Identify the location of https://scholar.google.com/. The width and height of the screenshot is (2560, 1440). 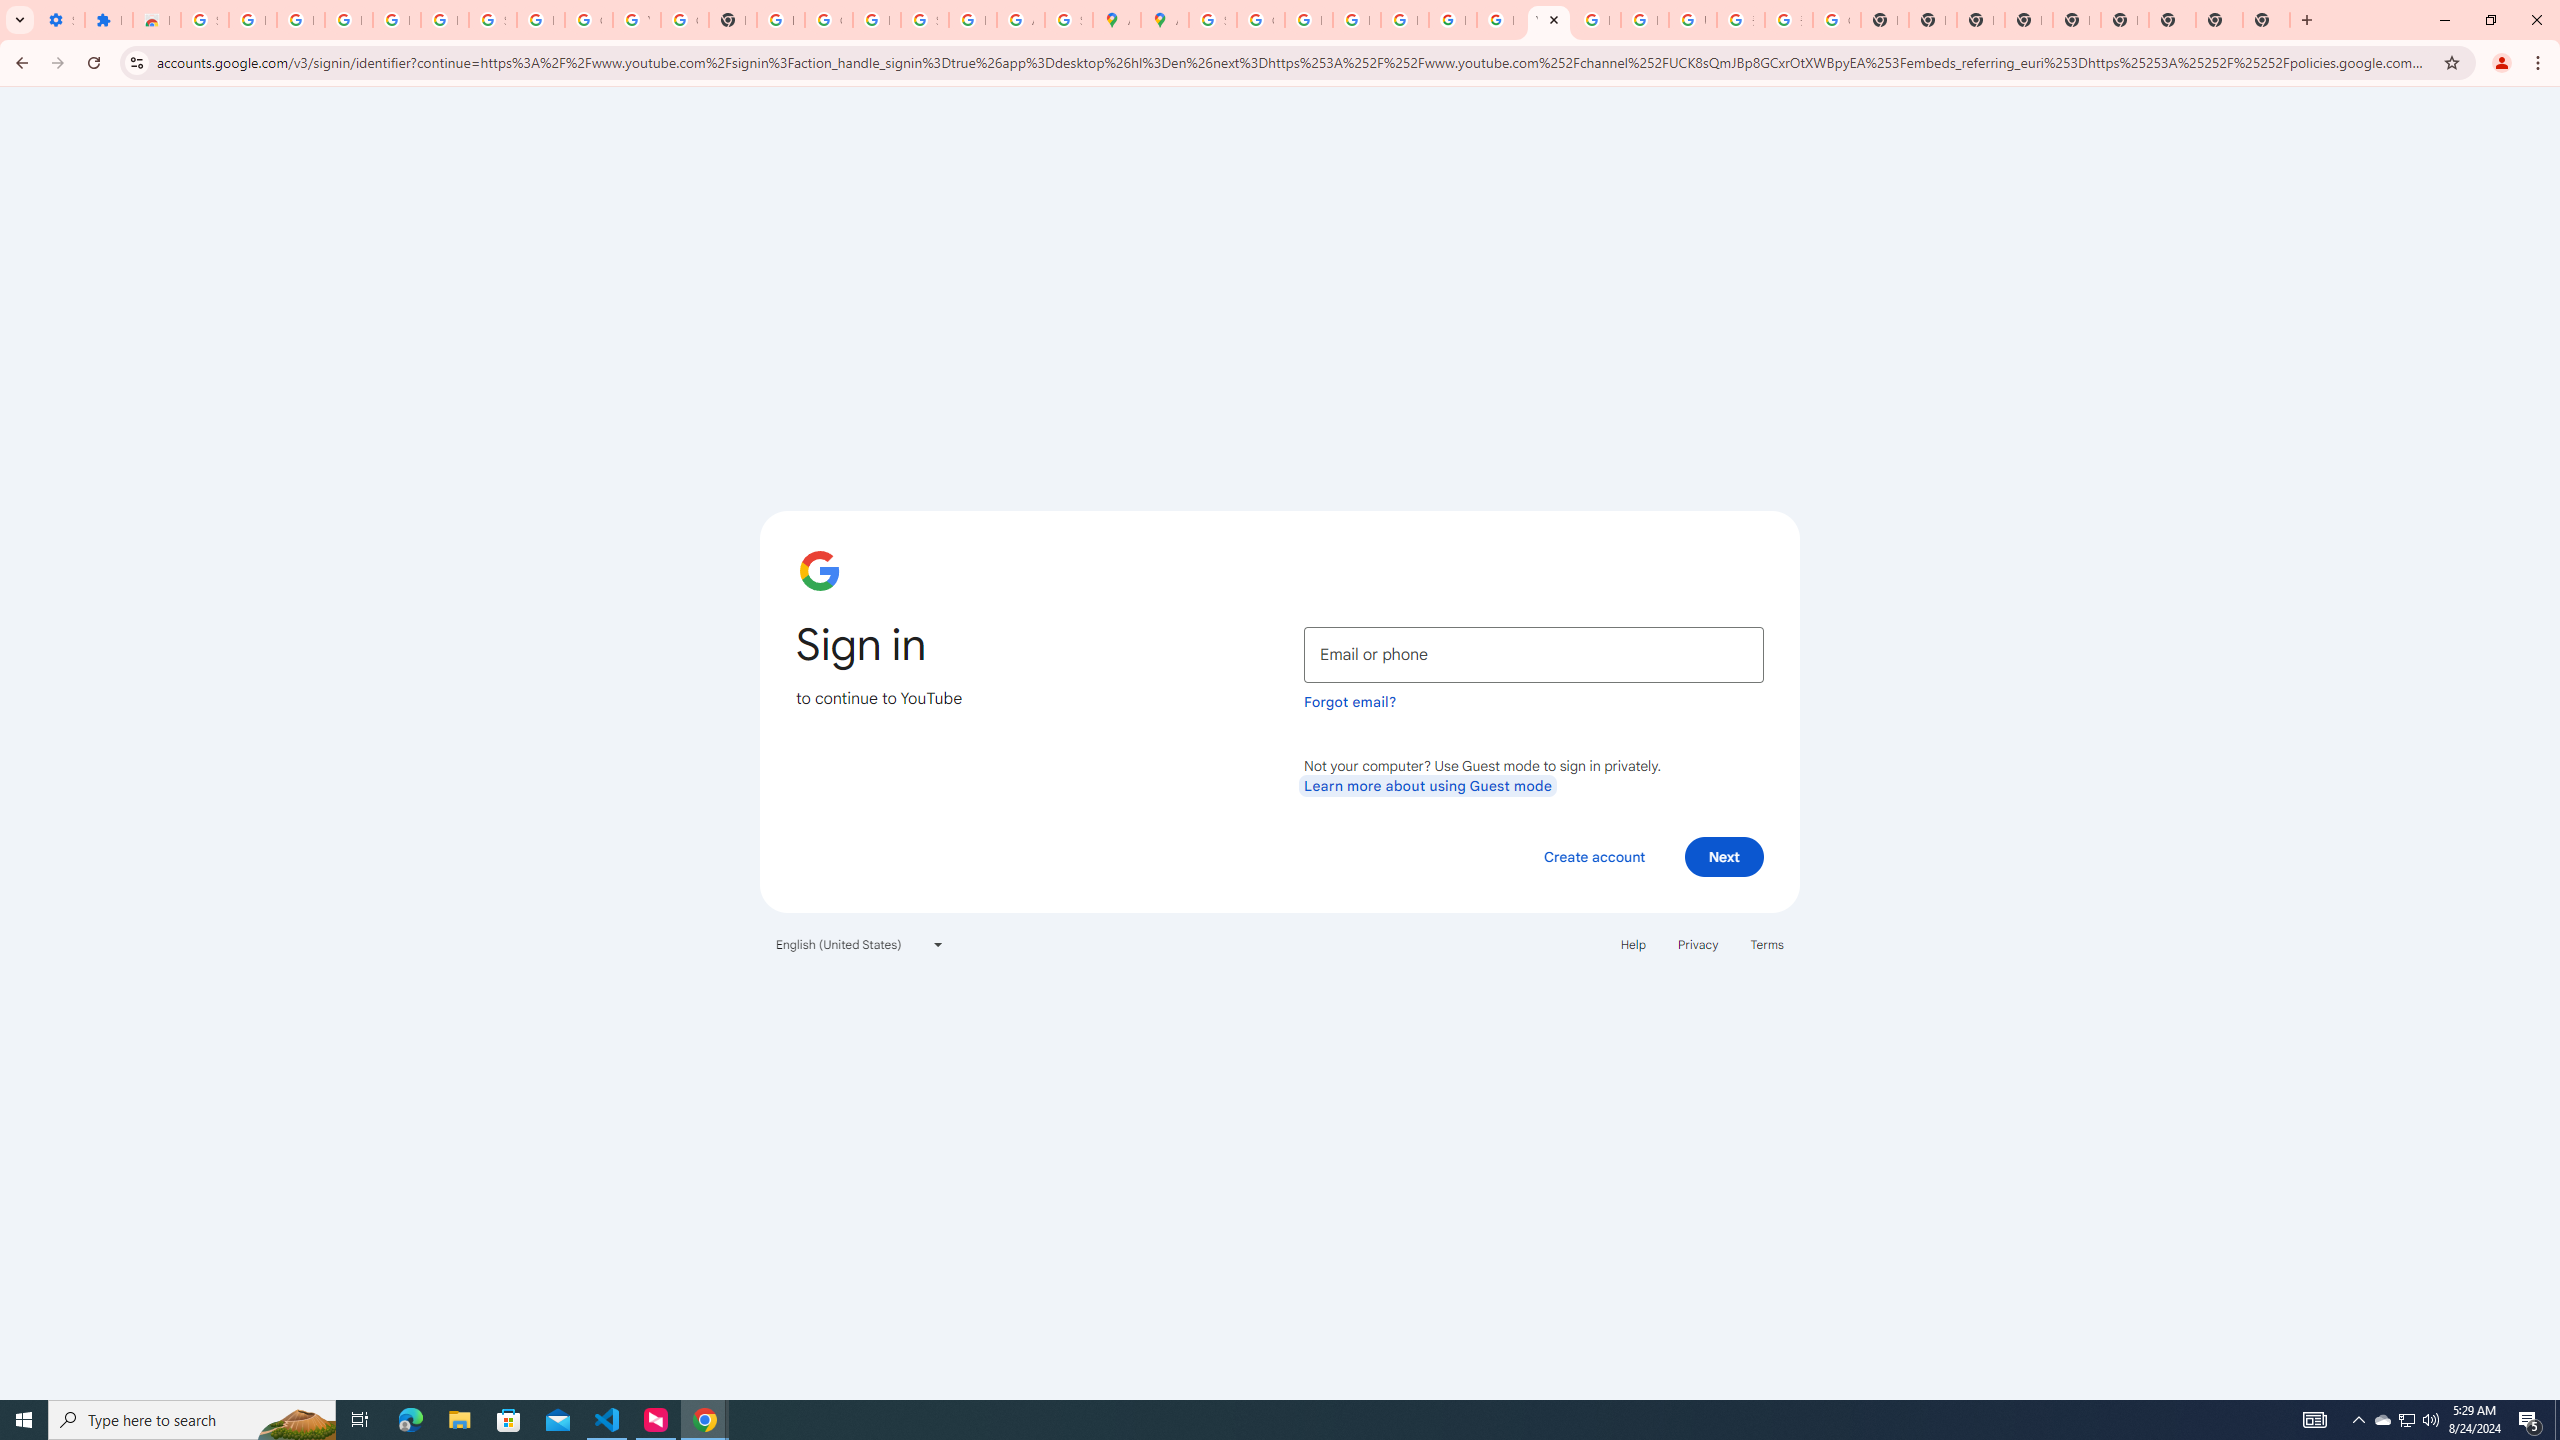
(780, 20).